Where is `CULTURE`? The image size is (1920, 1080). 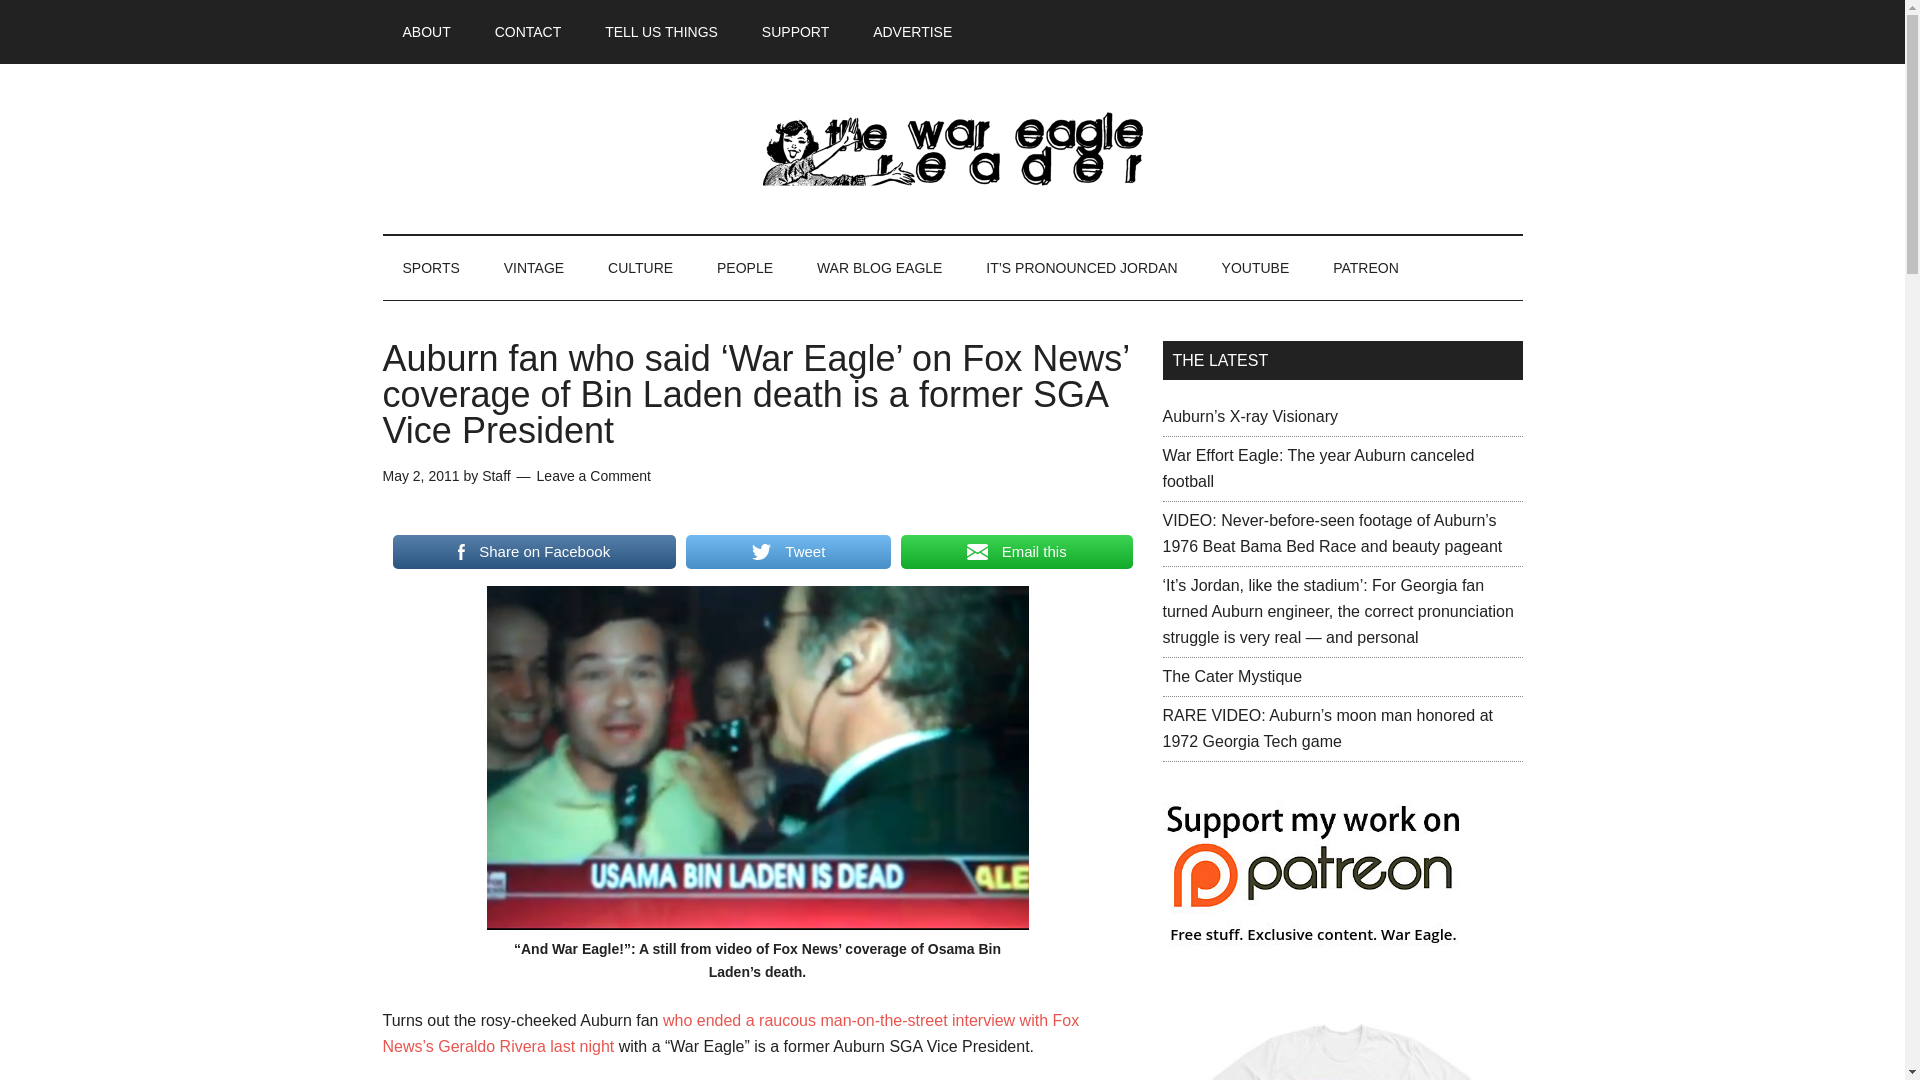
CULTURE is located at coordinates (640, 268).